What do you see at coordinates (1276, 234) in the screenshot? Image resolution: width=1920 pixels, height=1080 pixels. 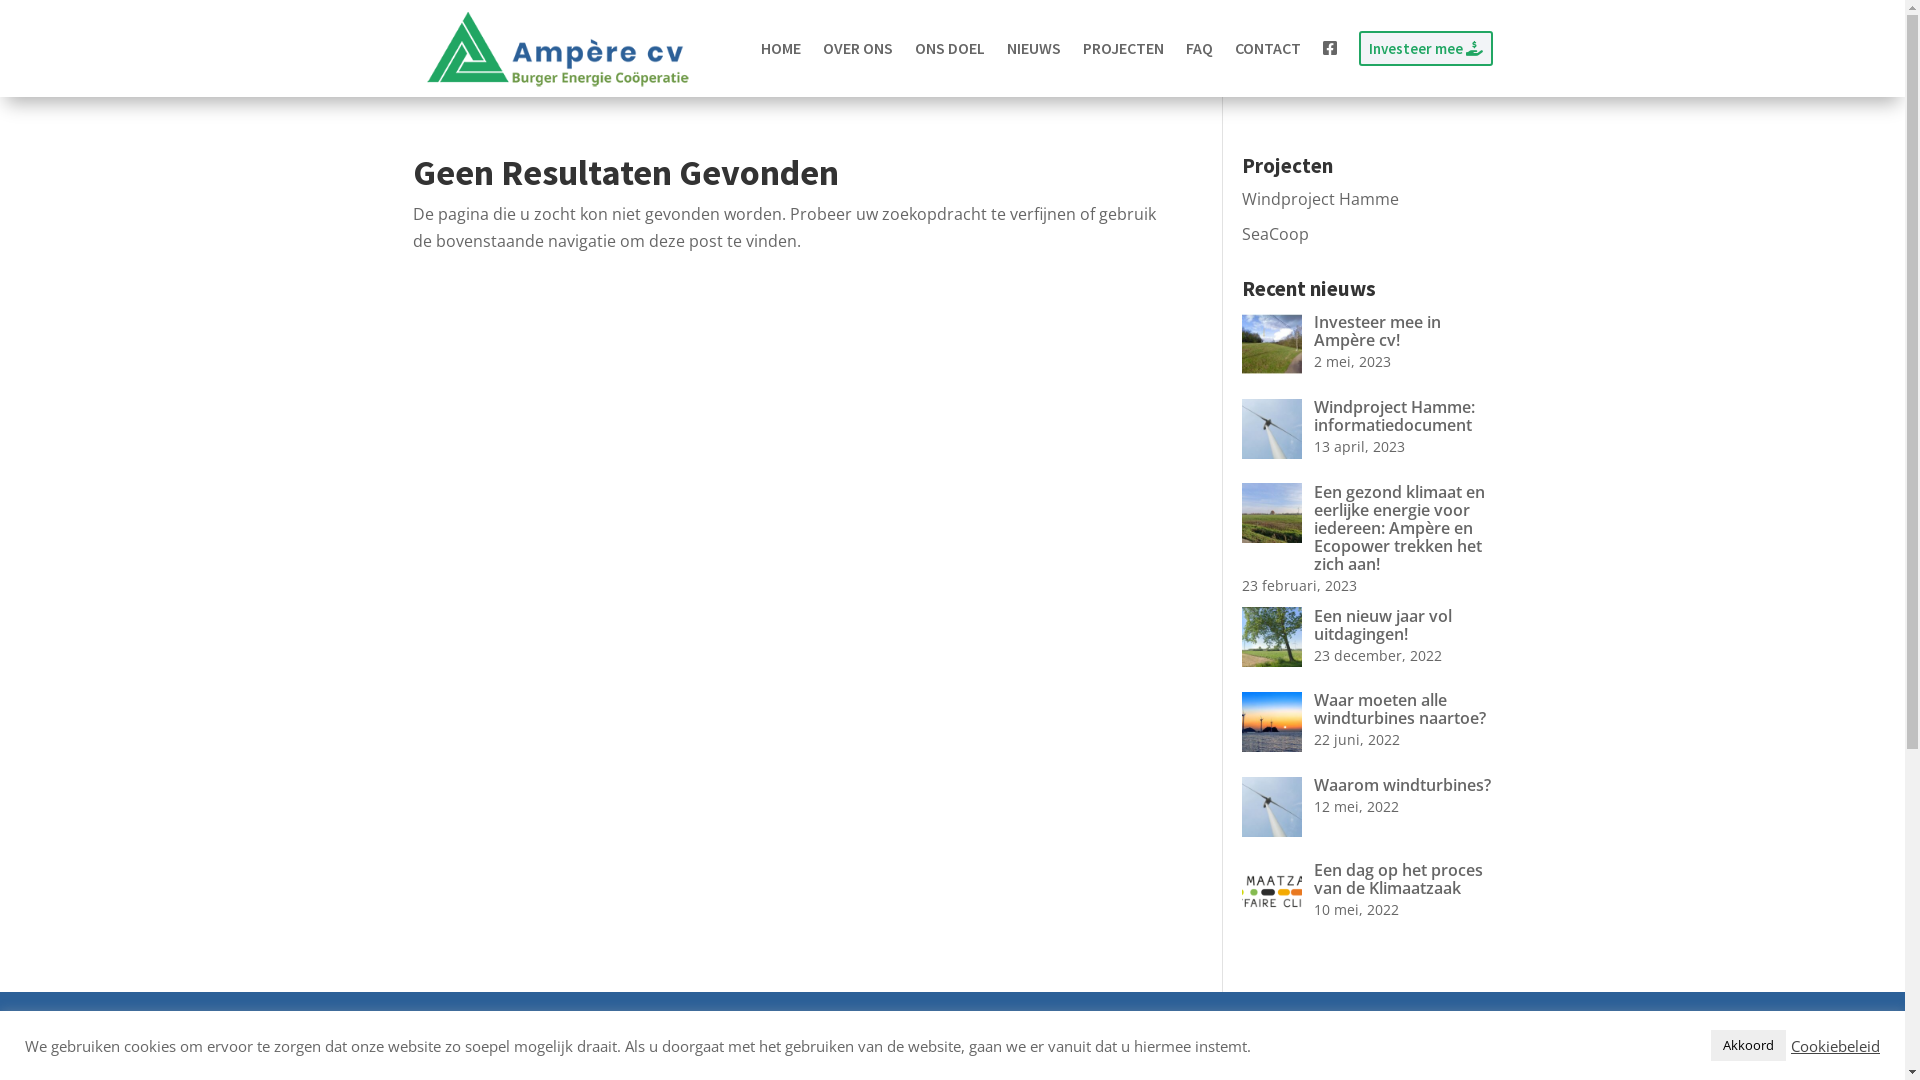 I see `SeaCoop` at bounding box center [1276, 234].